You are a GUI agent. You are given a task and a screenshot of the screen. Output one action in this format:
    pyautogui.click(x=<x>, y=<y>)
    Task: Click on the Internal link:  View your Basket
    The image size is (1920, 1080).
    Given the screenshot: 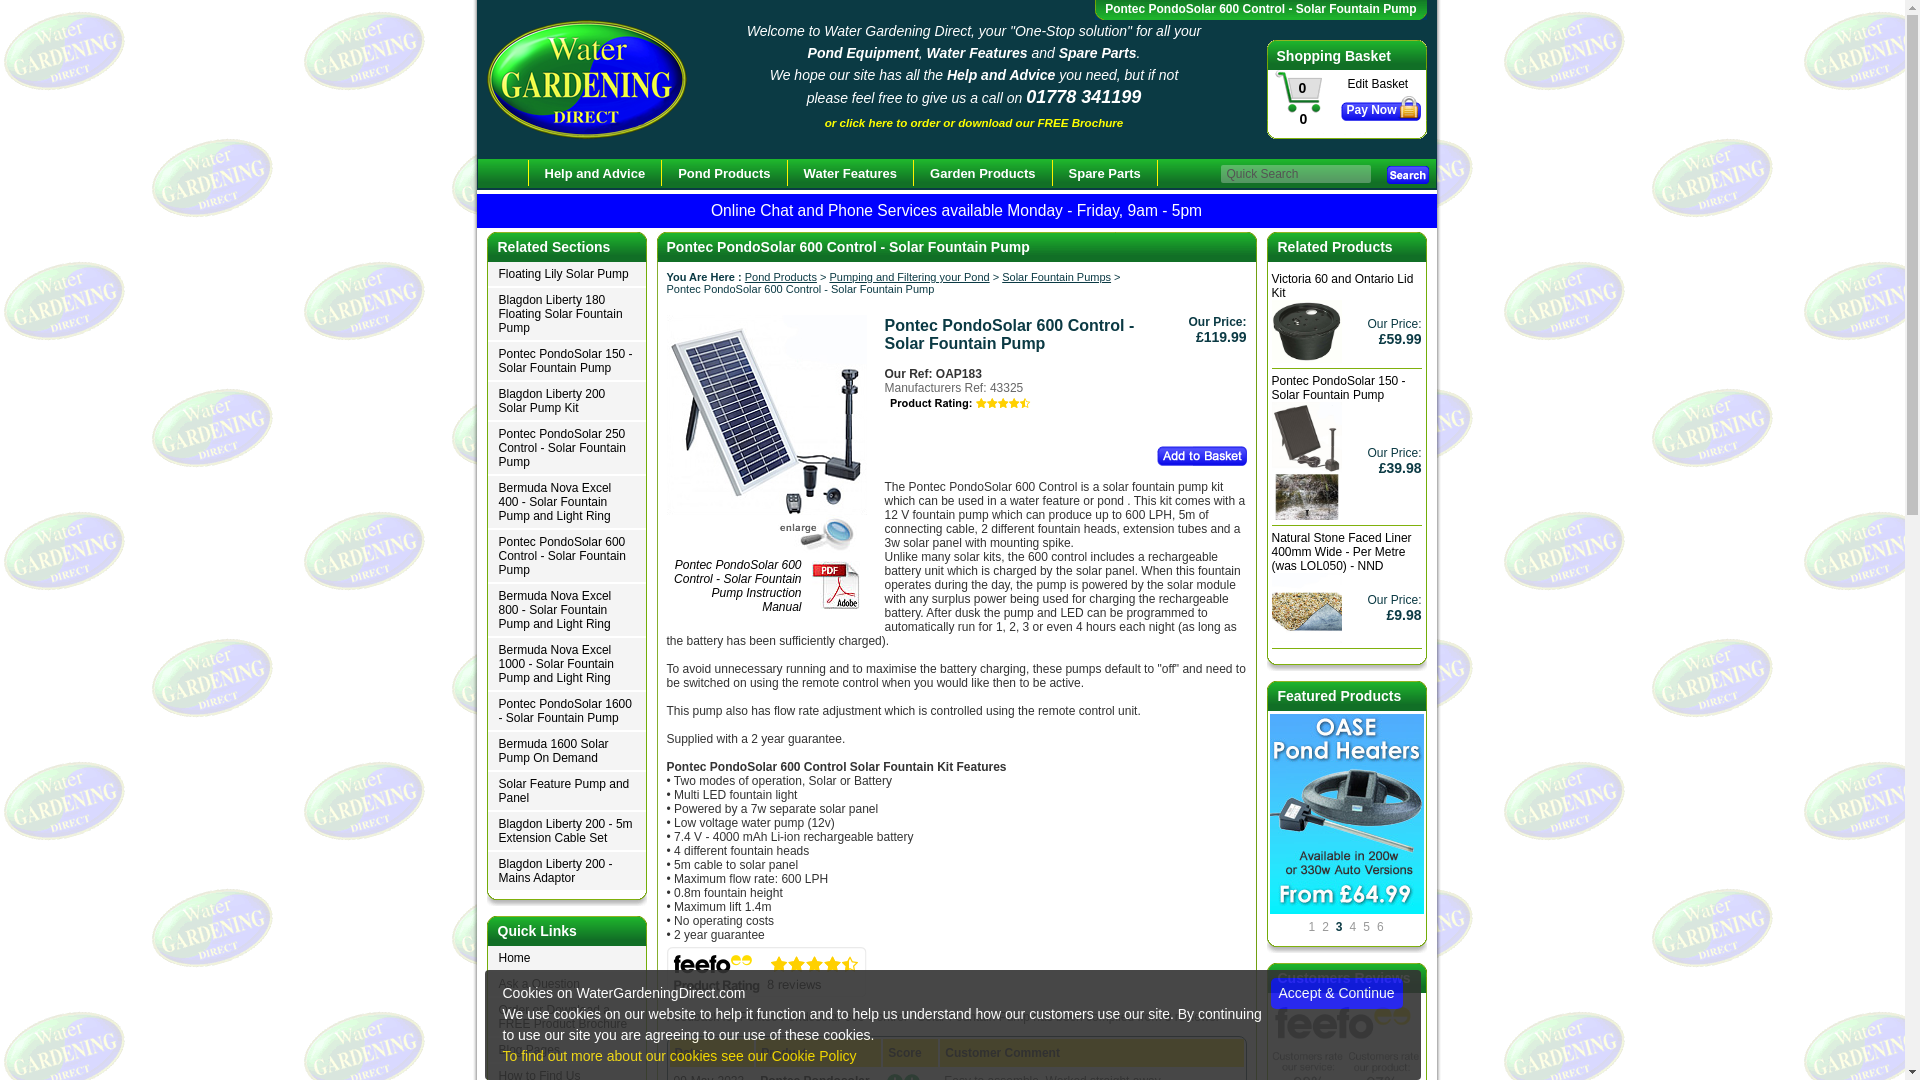 What is the action you would take?
    pyautogui.click(x=1376, y=83)
    